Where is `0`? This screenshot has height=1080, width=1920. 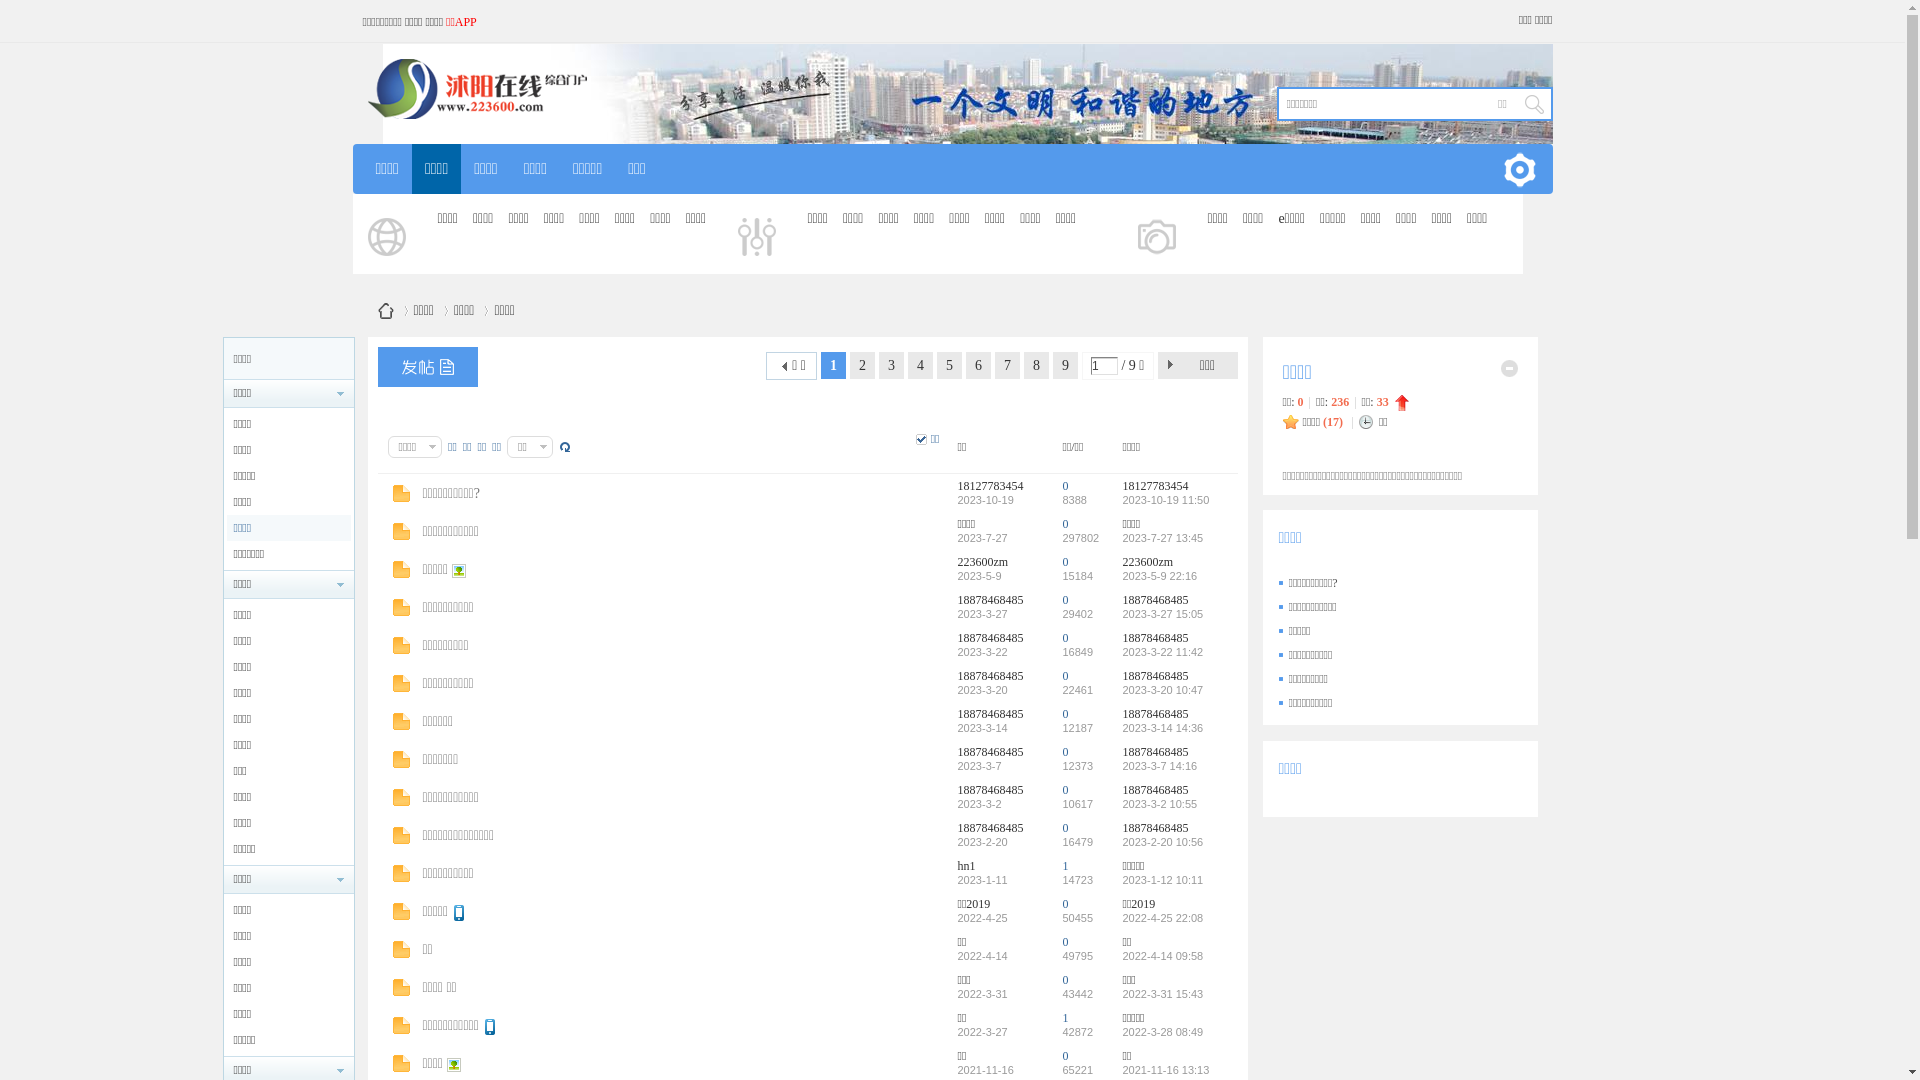
0 is located at coordinates (1065, 676).